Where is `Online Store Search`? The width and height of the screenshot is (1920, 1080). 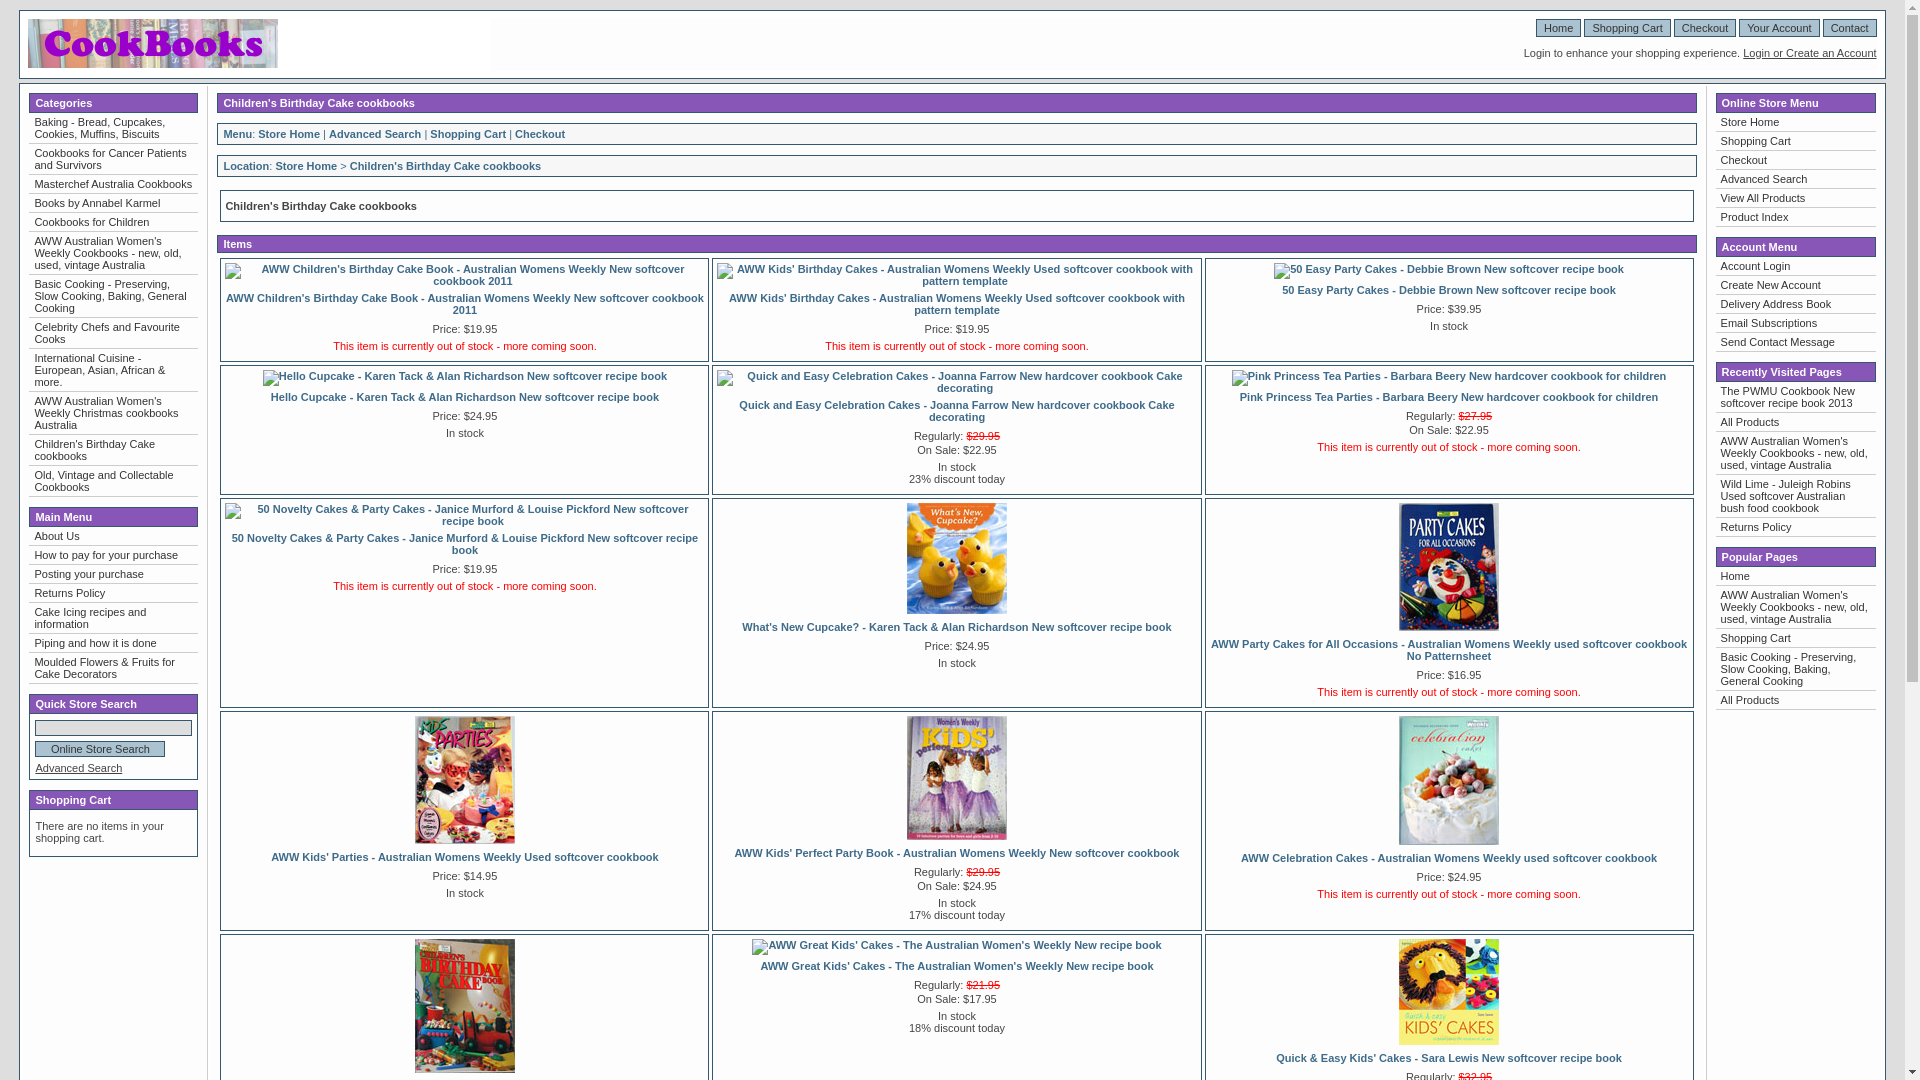 Online Store Search is located at coordinates (100, 749).